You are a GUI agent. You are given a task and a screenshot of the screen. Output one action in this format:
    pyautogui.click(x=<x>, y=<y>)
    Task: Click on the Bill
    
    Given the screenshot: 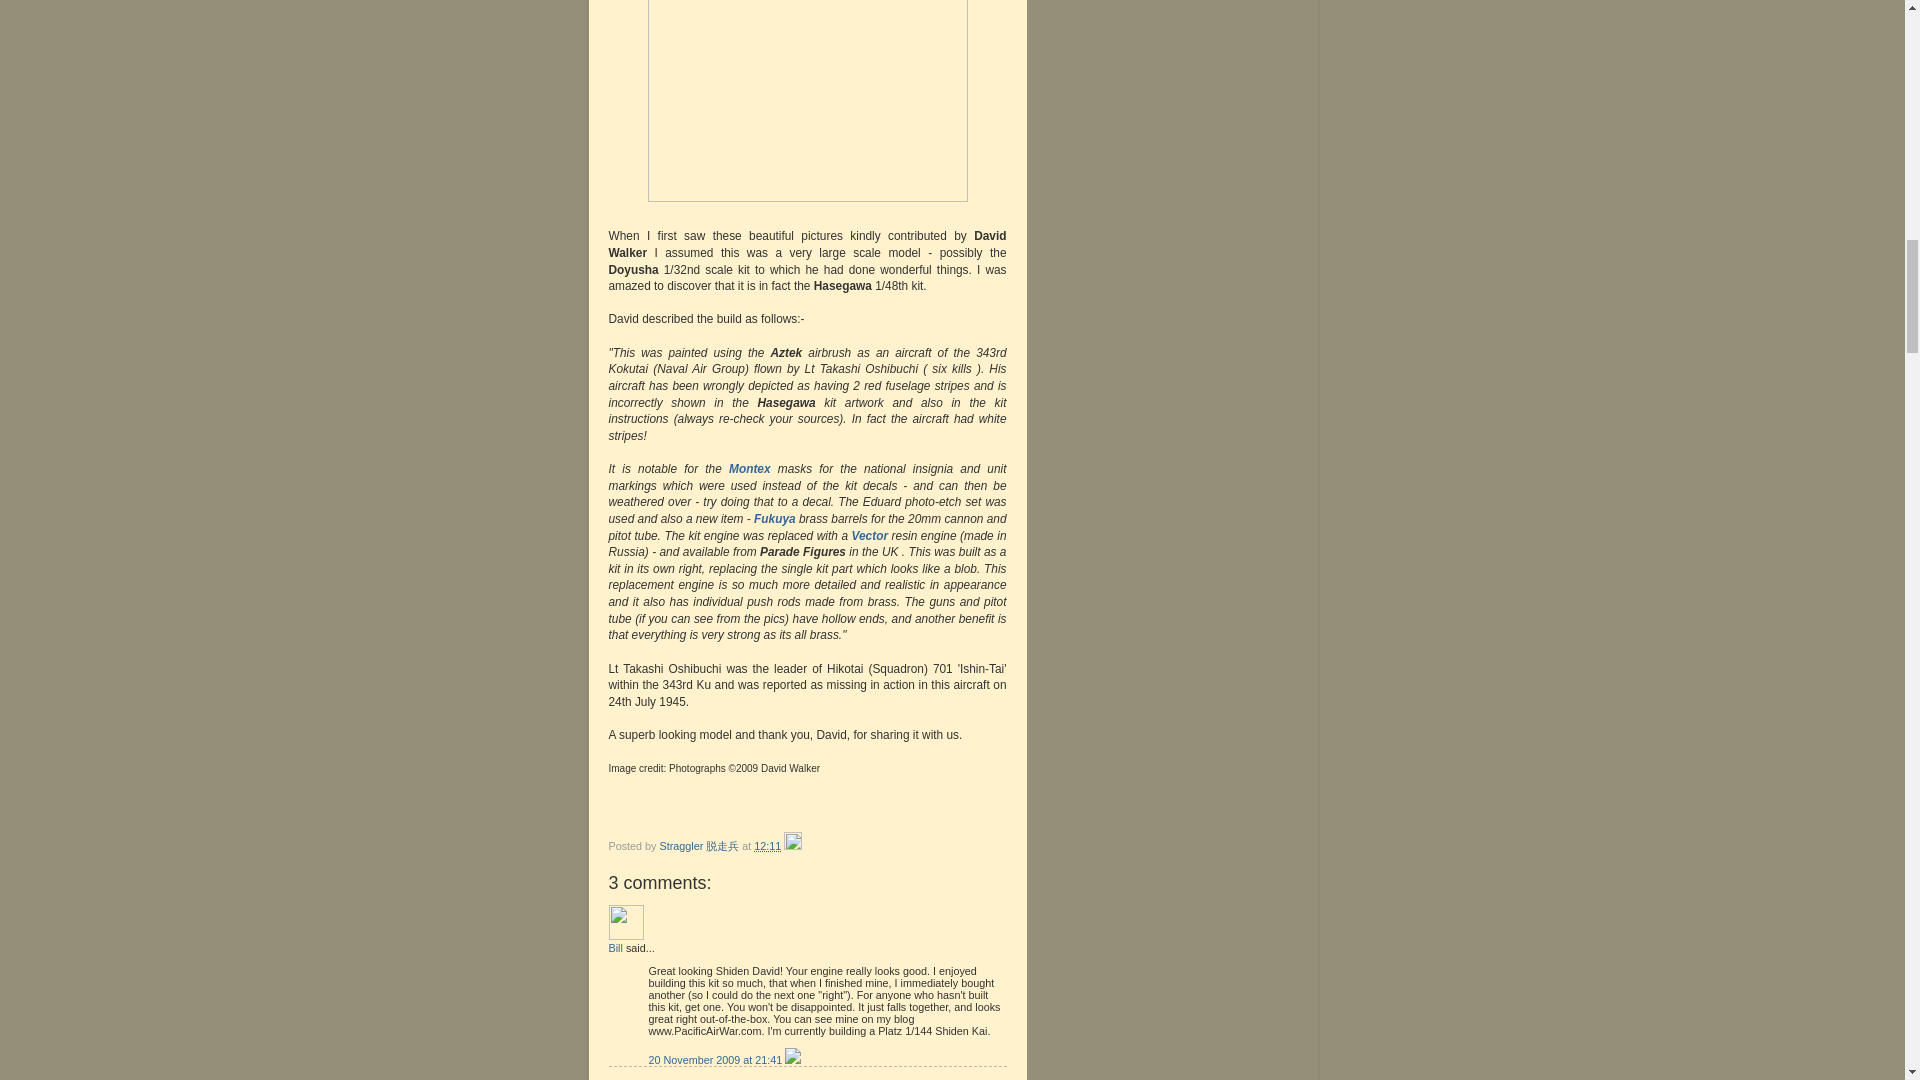 What is the action you would take?
    pyautogui.click(x=626, y=922)
    